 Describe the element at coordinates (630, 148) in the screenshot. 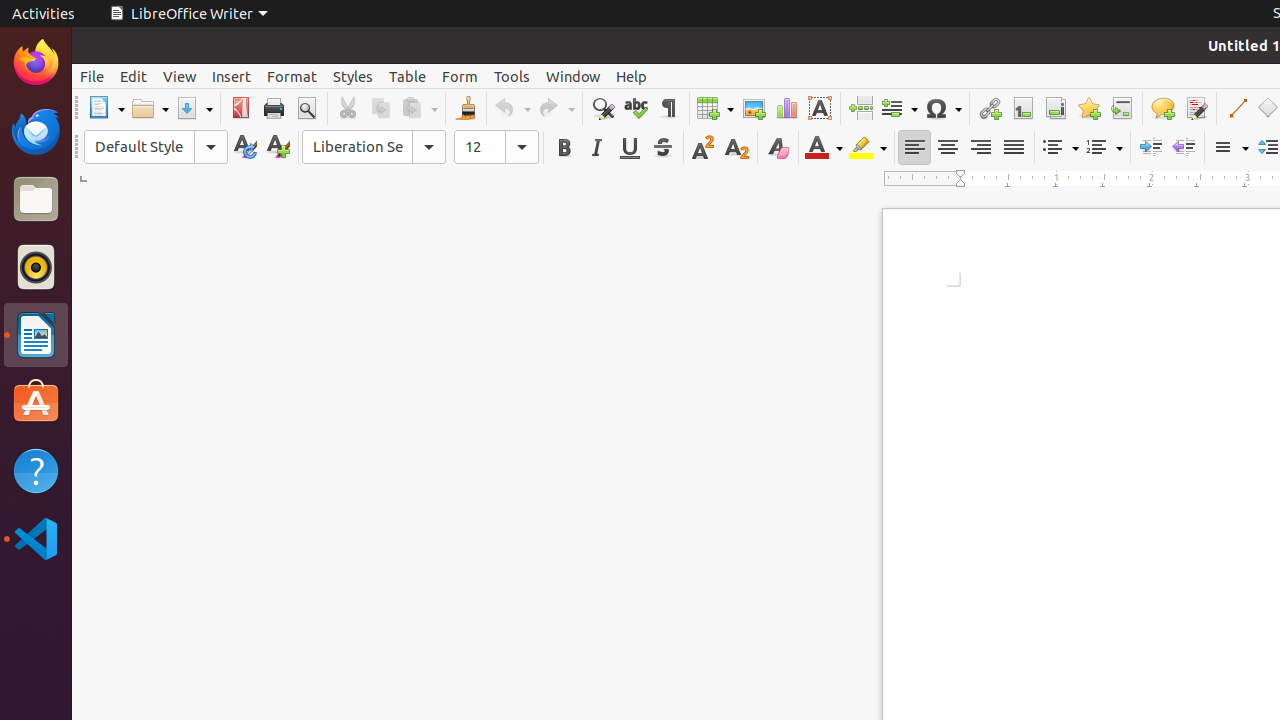

I see `Underline` at that location.